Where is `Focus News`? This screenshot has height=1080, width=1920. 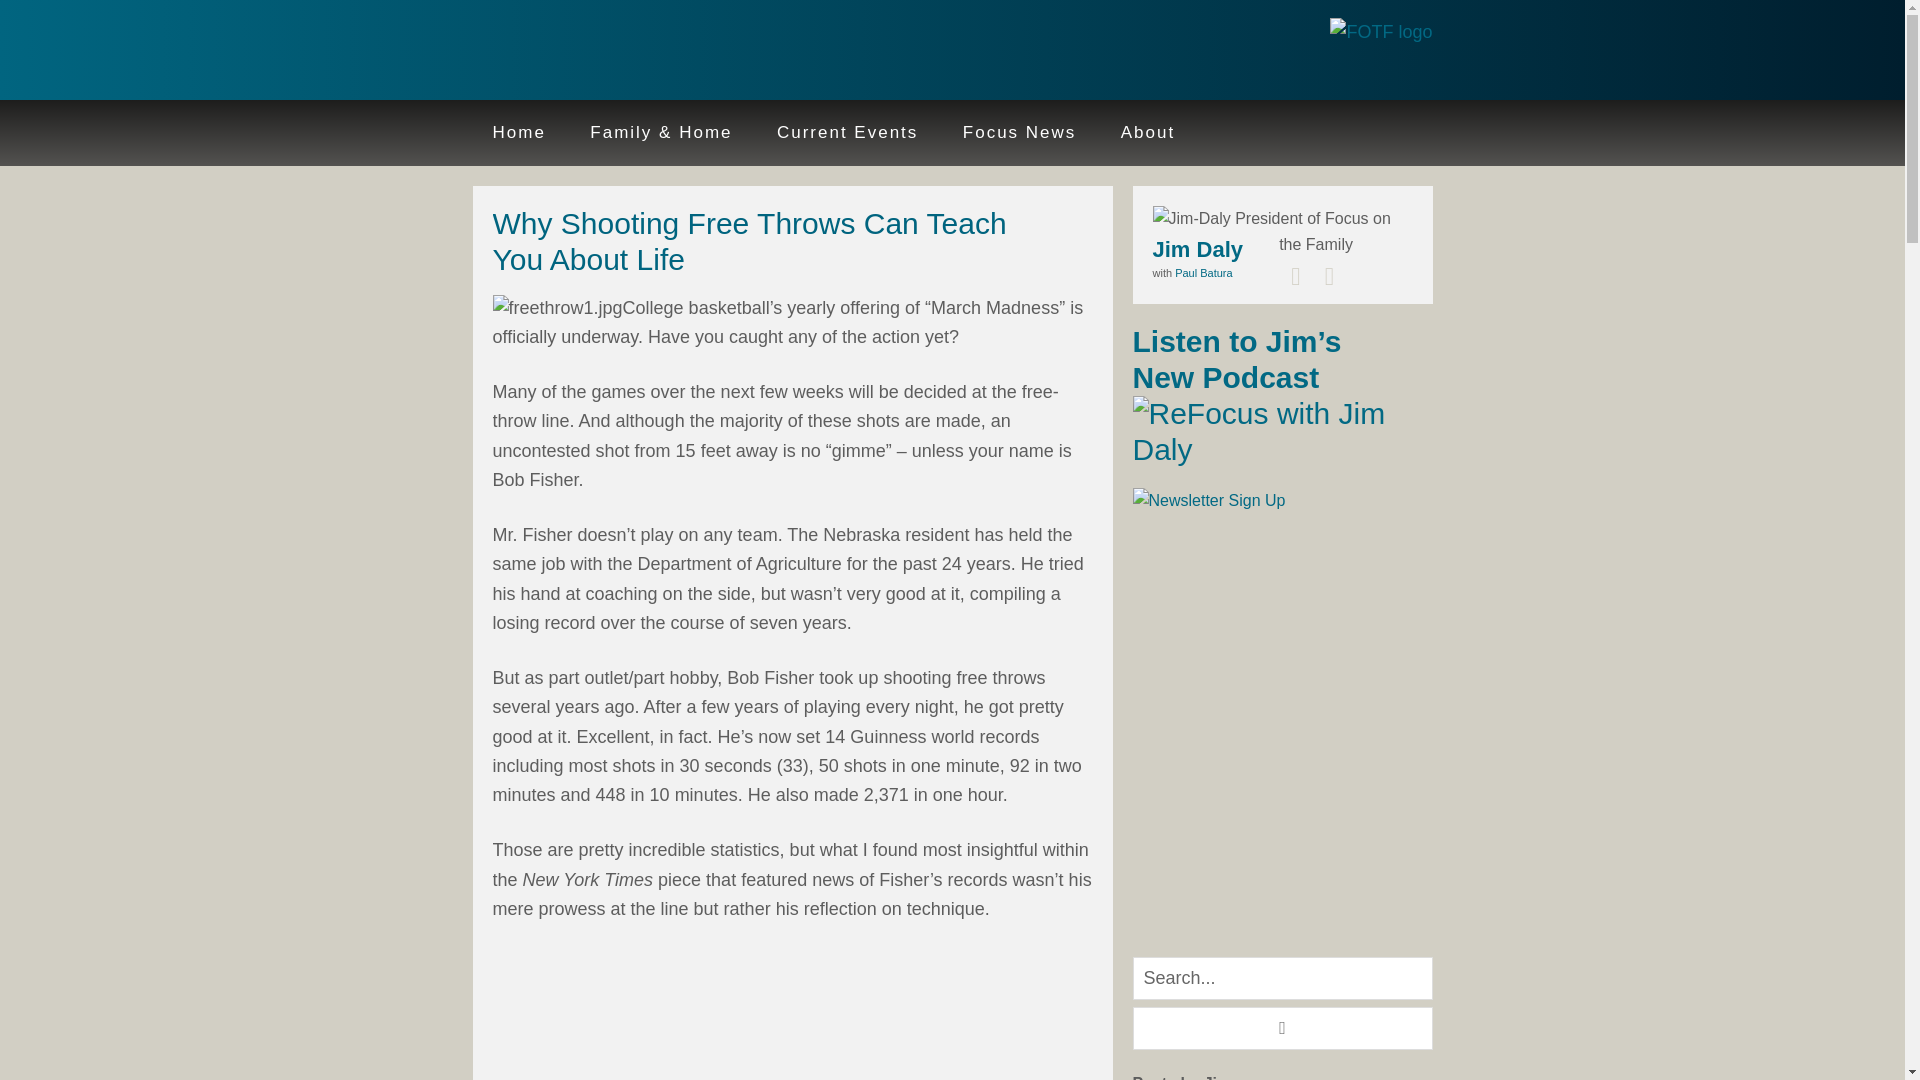 Focus News is located at coordinates (1019, 133).